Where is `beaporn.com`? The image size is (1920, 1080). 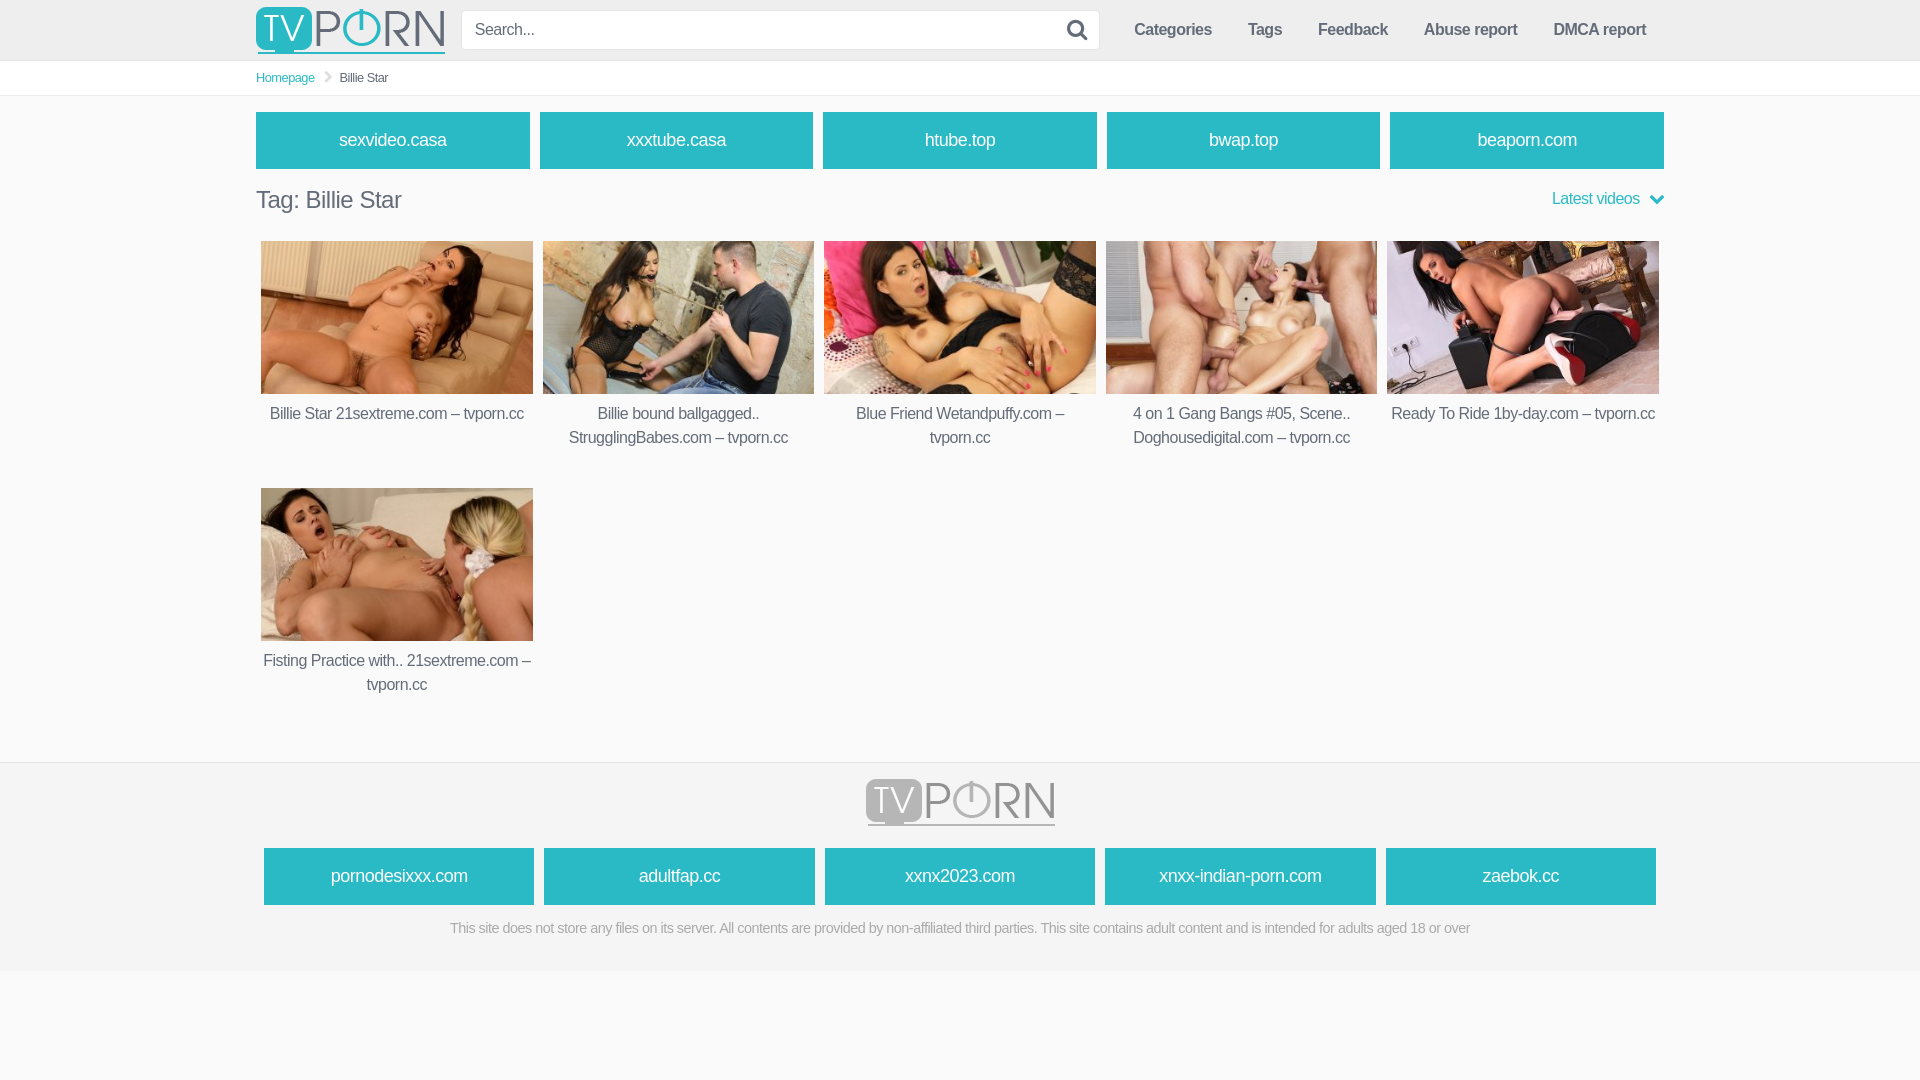 beaporn.com is located at coordinates (1527, 140).